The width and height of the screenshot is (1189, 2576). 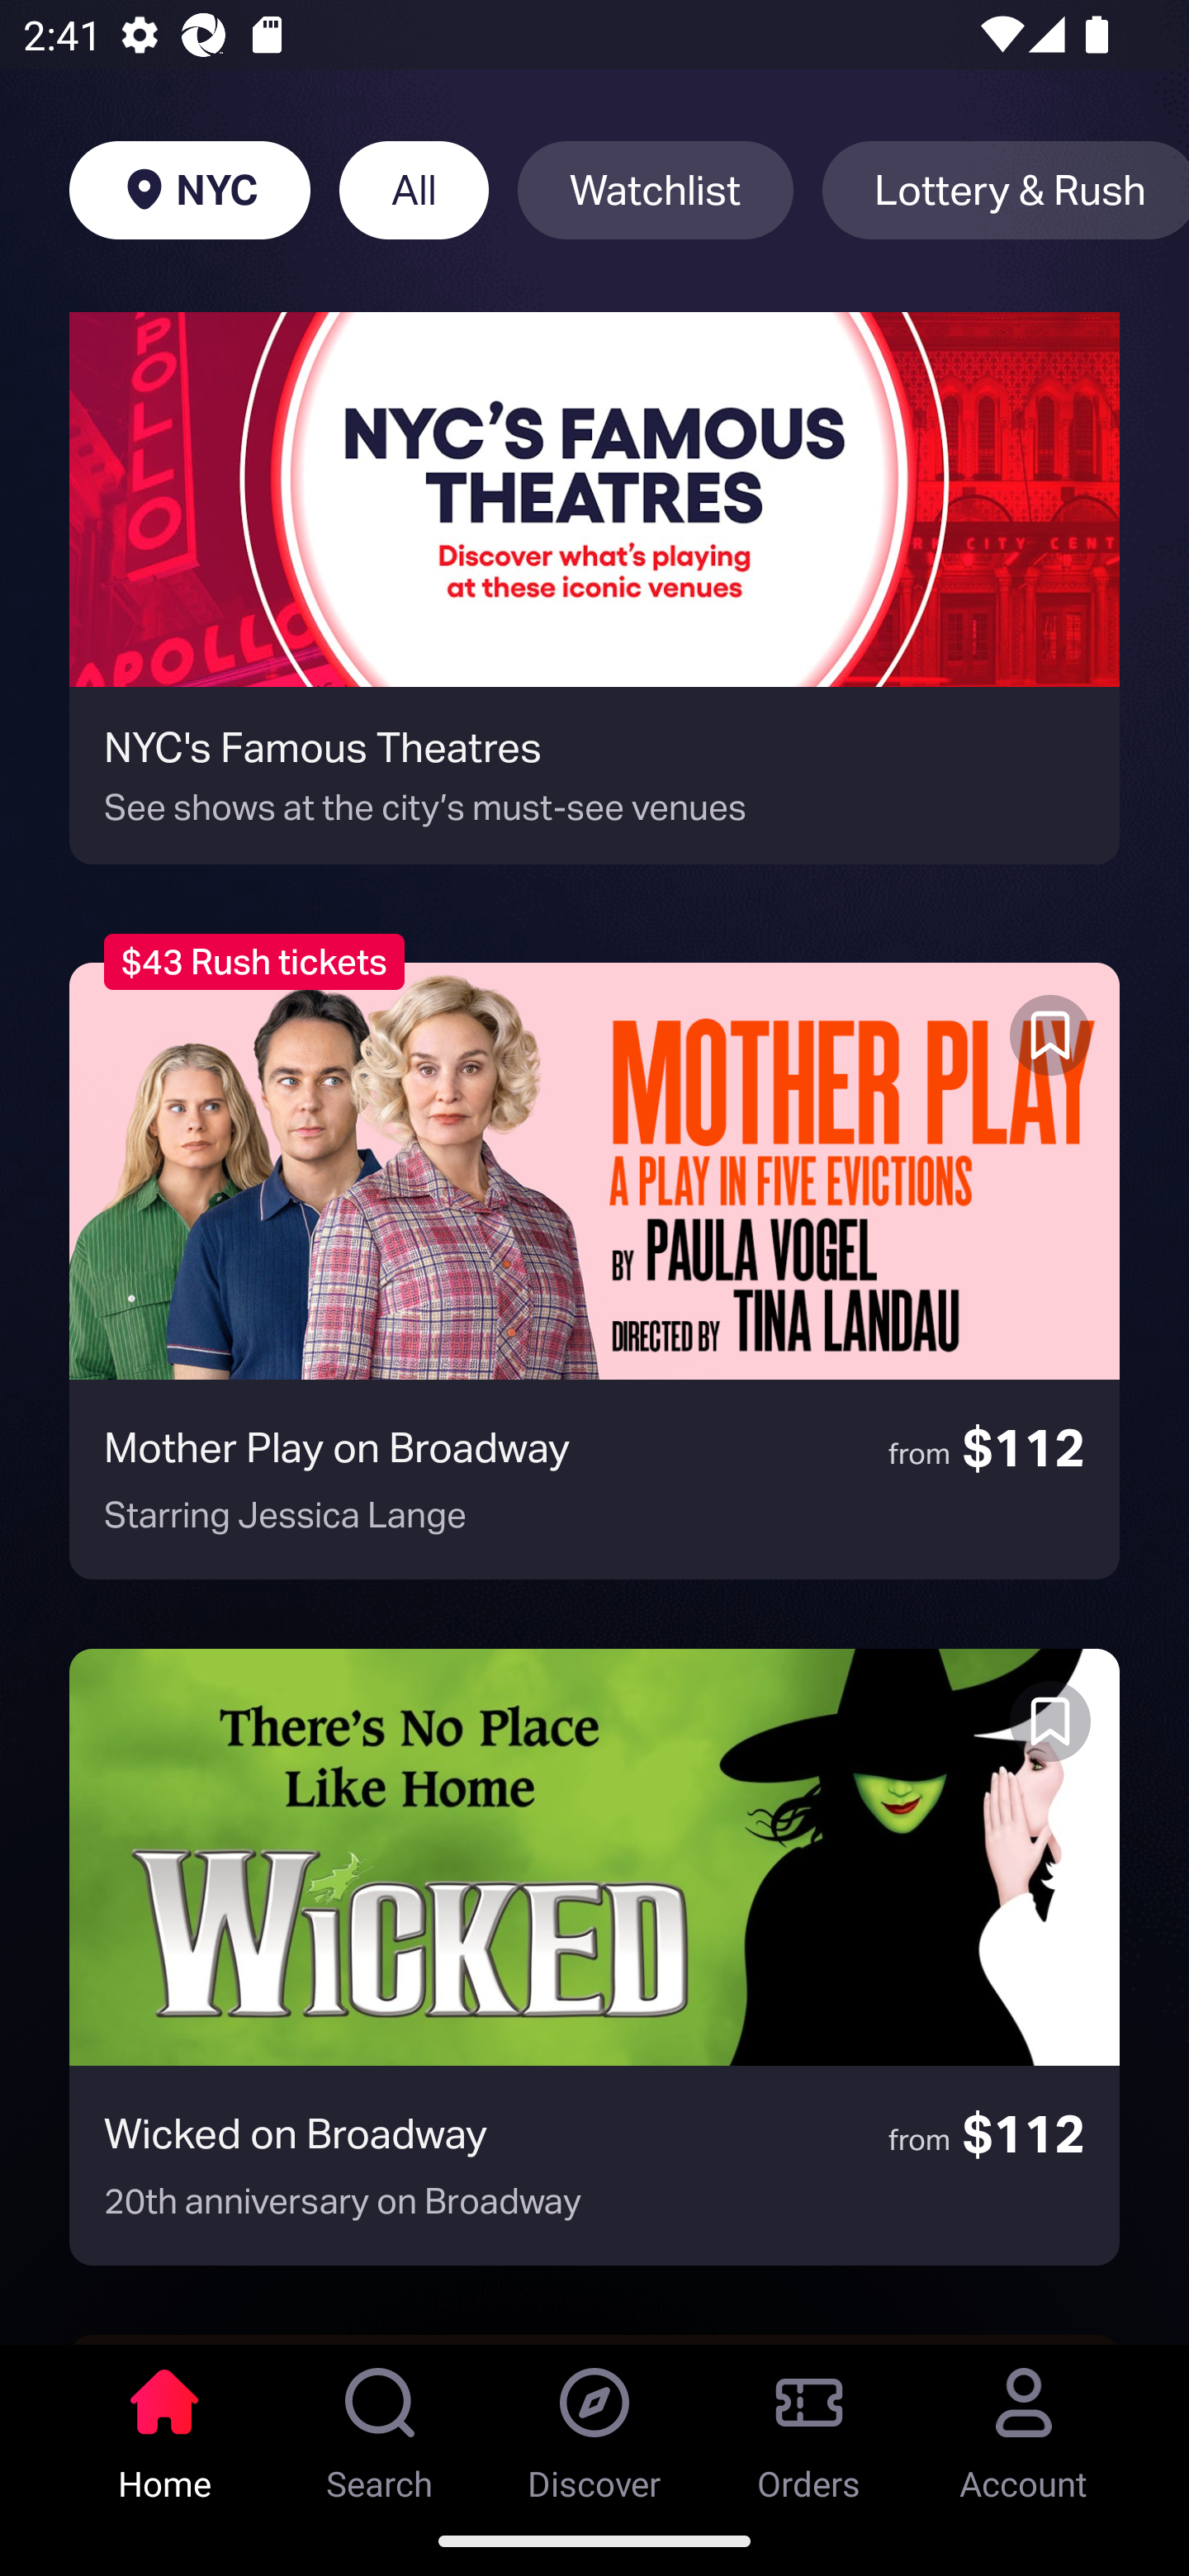 I want to click on Lottery & Rush, so click(x=1006, y=190).